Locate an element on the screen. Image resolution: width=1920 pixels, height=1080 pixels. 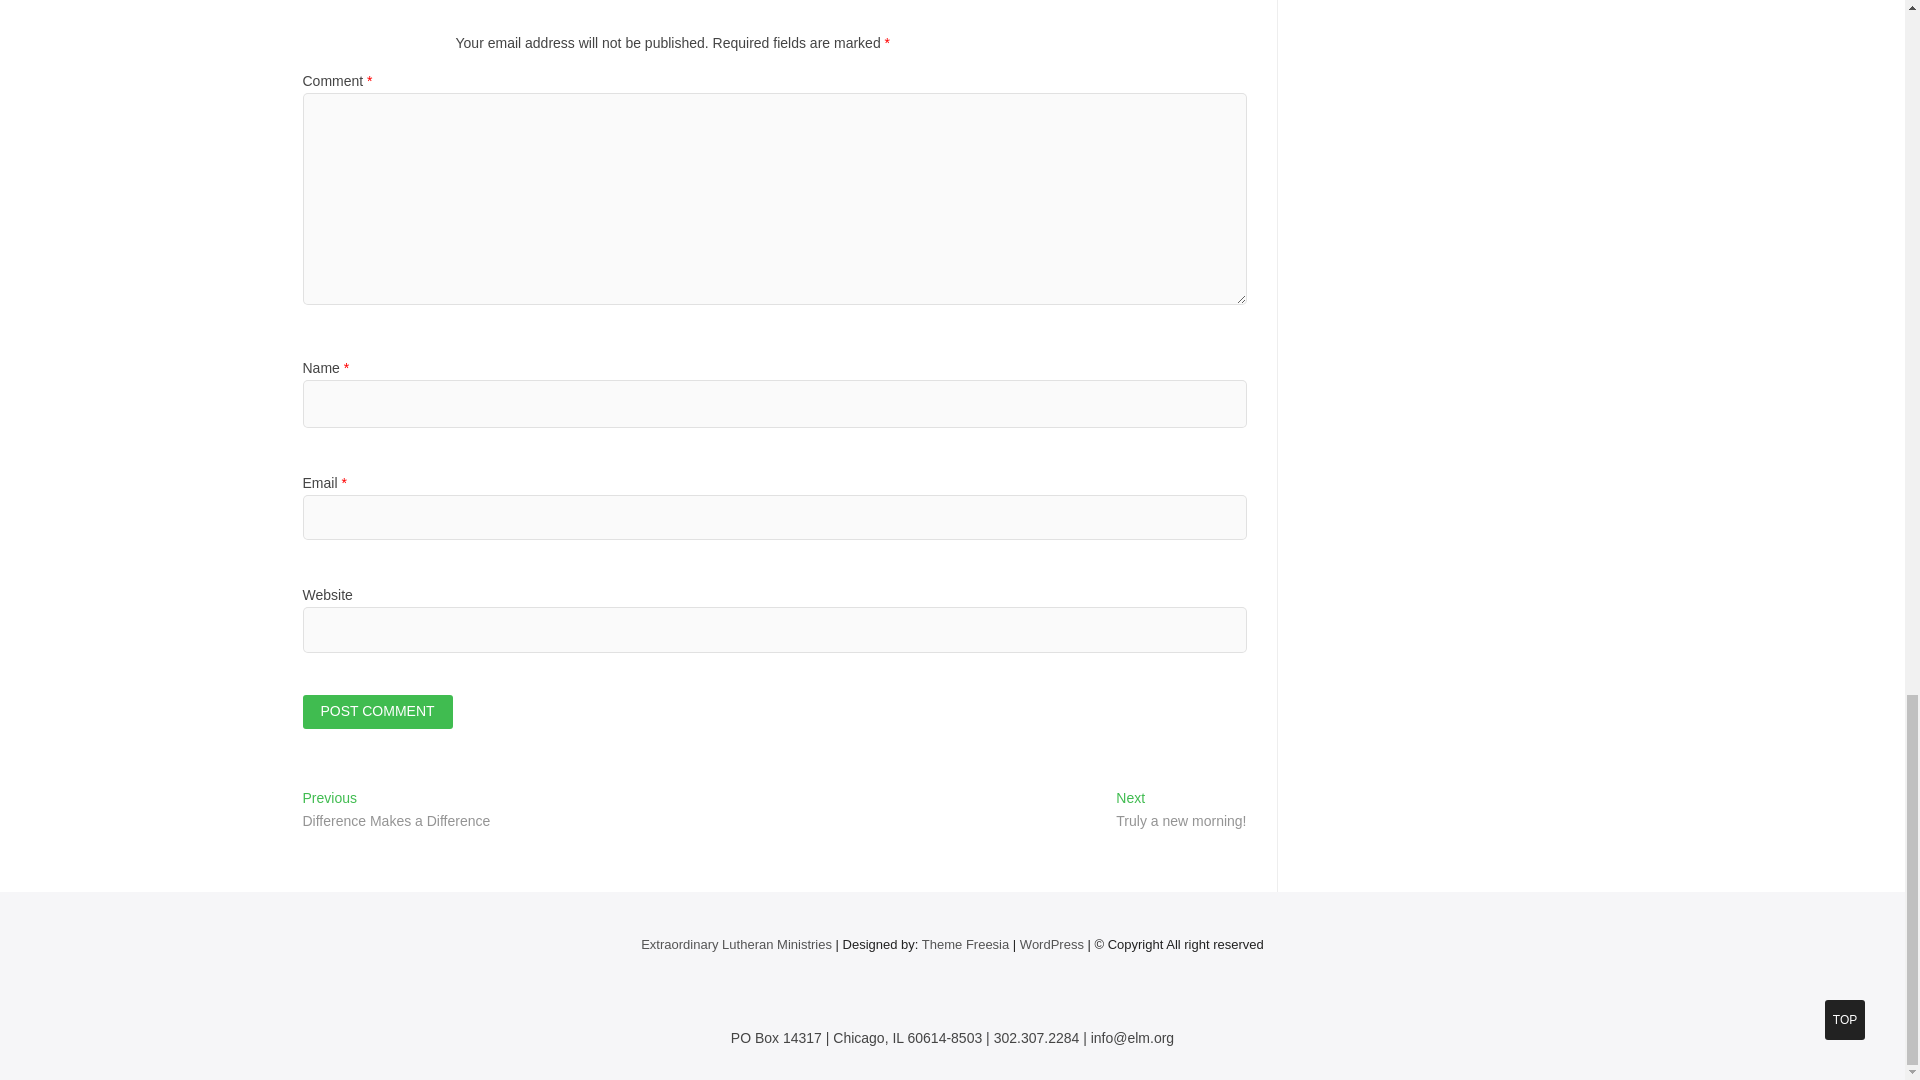
Theme Freesia is located at coordinates (965, 944).